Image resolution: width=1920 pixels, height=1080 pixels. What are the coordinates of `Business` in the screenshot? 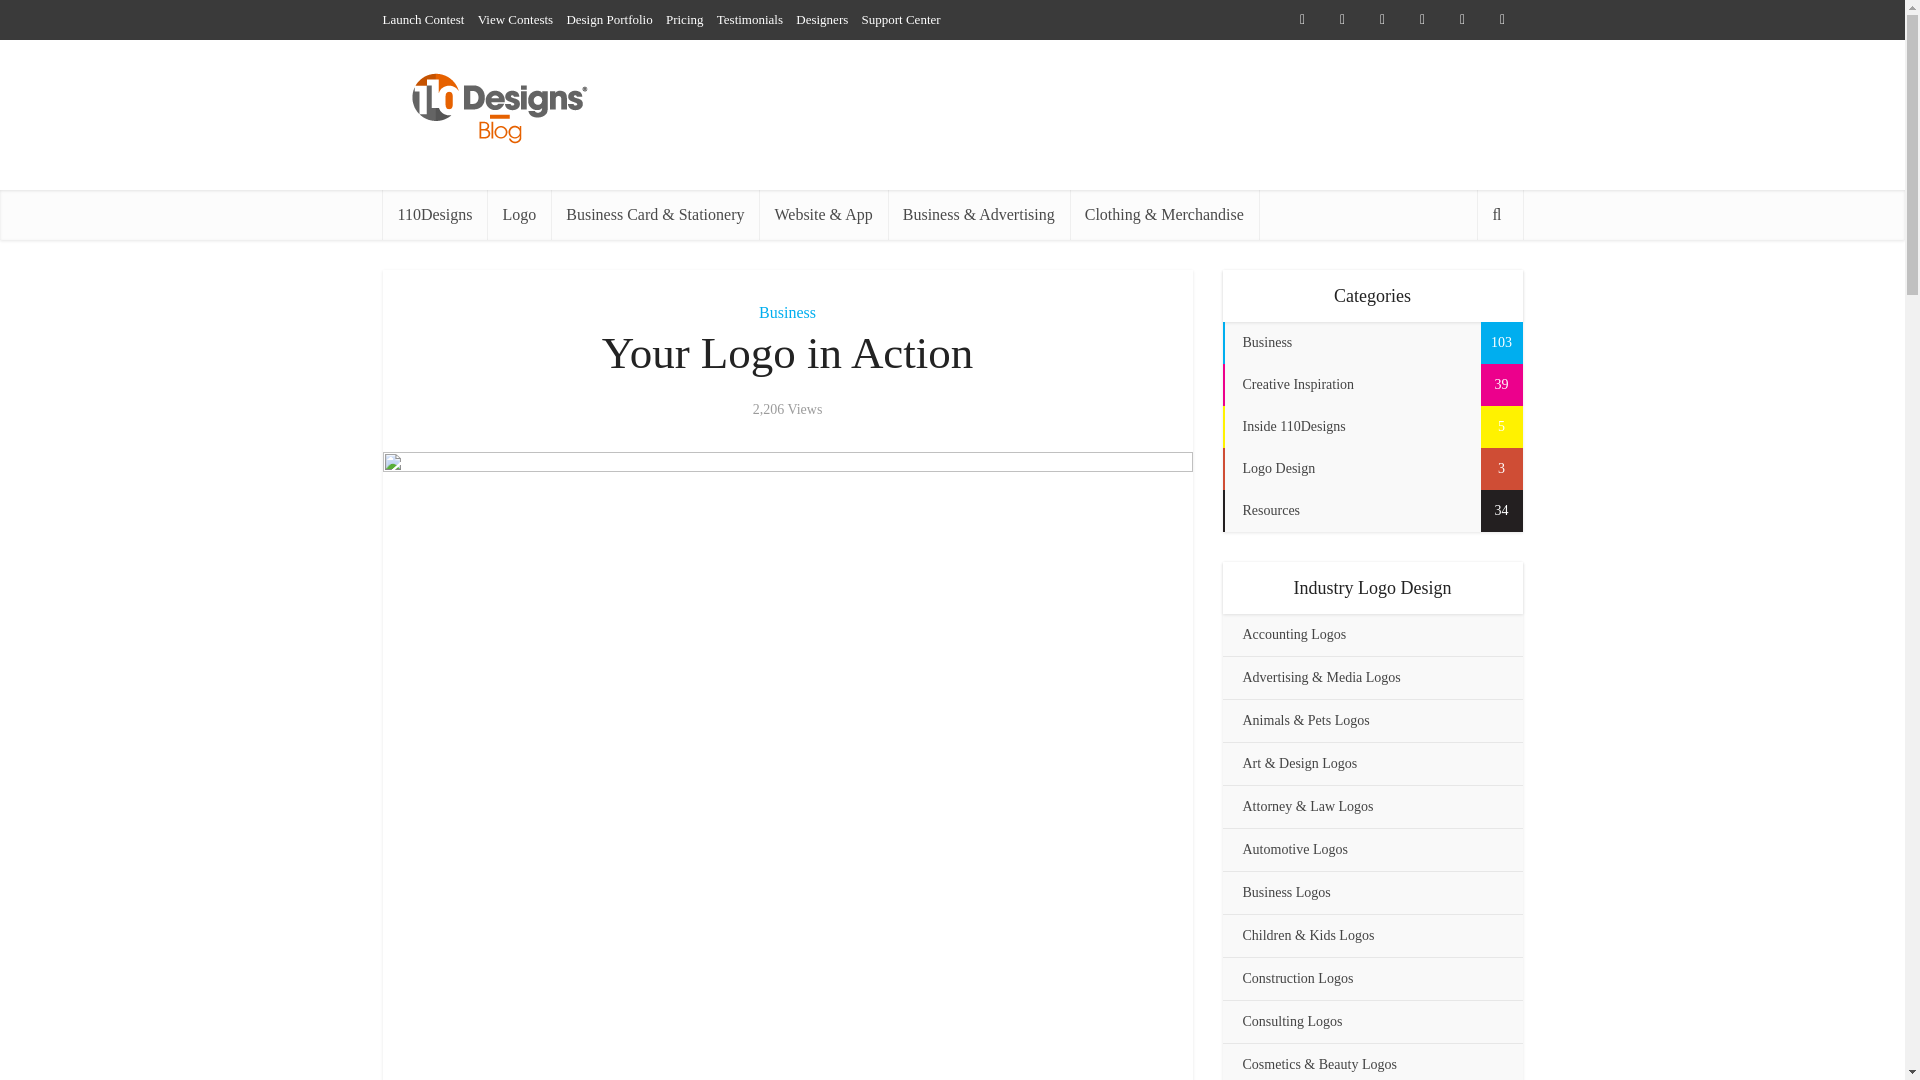 It's located at (787, 312).